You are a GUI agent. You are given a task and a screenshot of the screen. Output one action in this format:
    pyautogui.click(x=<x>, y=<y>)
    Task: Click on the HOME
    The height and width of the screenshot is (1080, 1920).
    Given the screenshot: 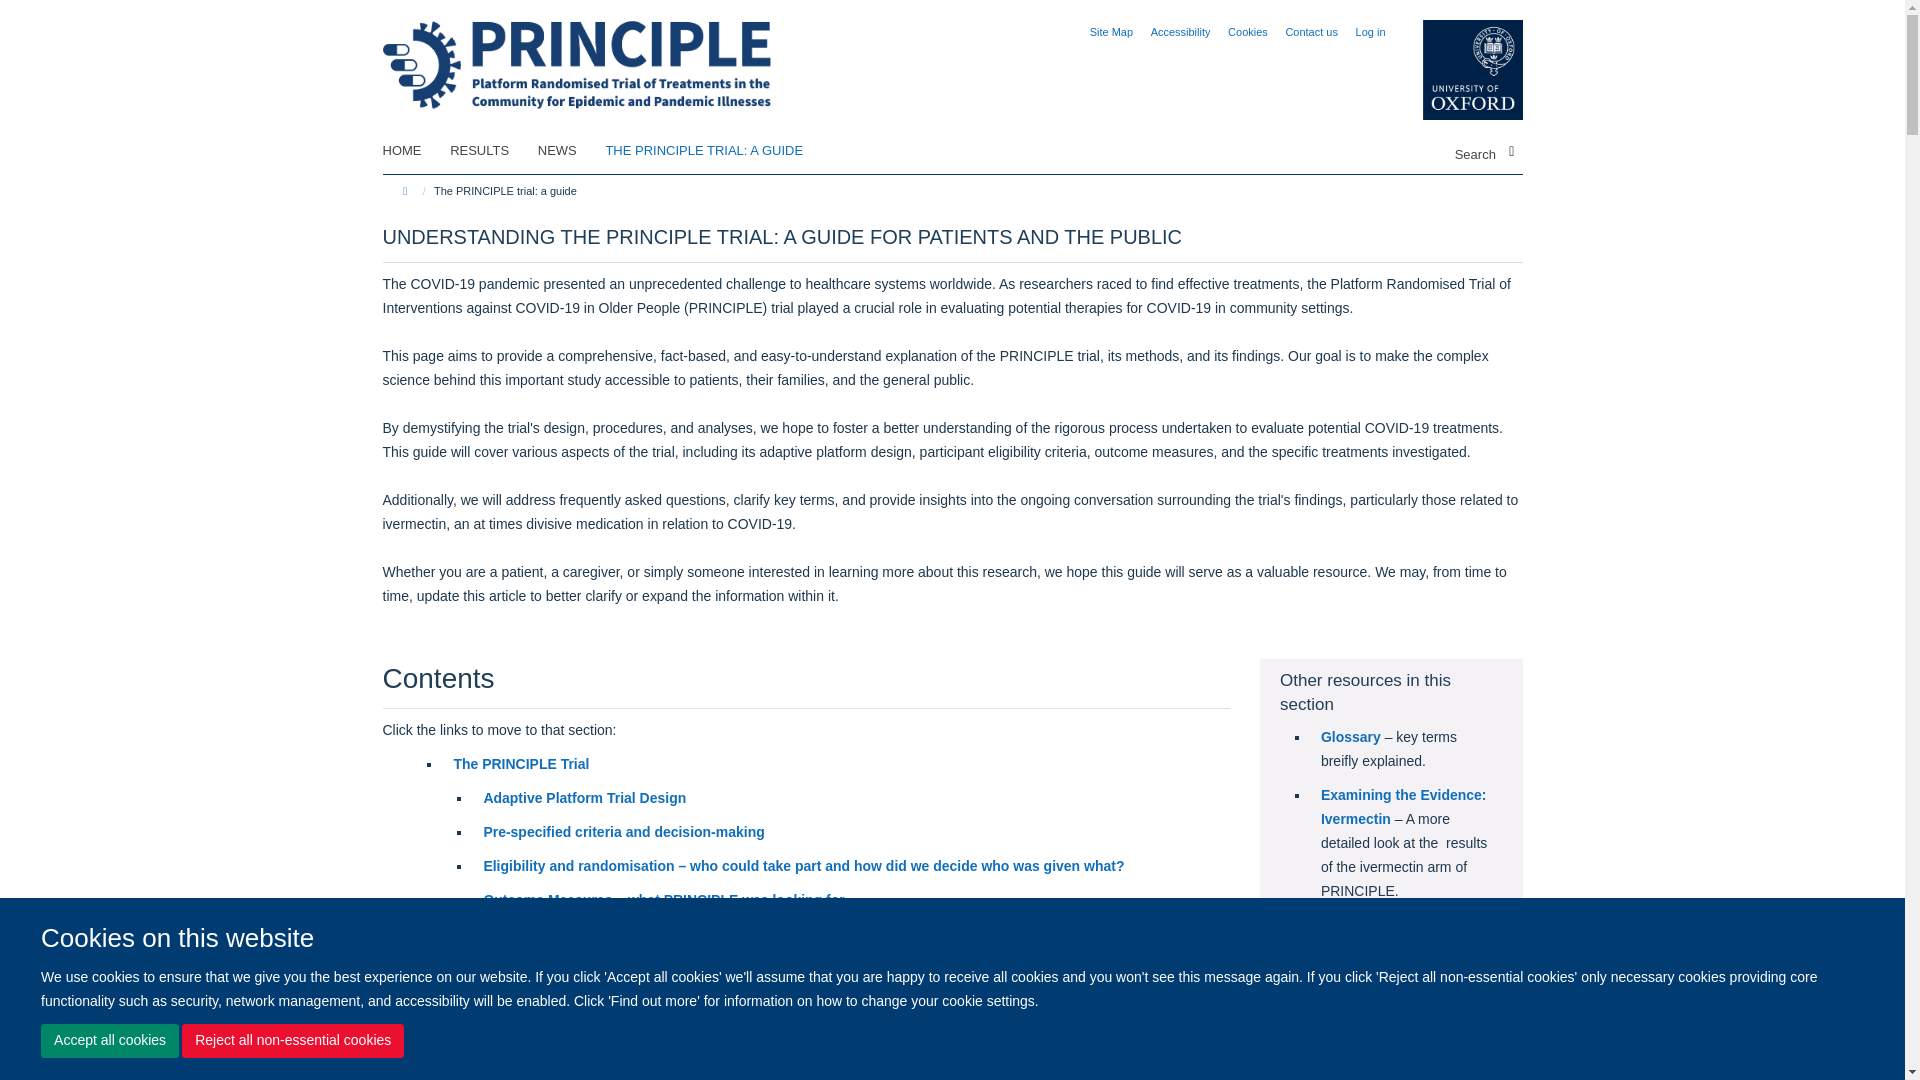 What is the action you would take?
    pyautogui.click(x=414, y=151)
    